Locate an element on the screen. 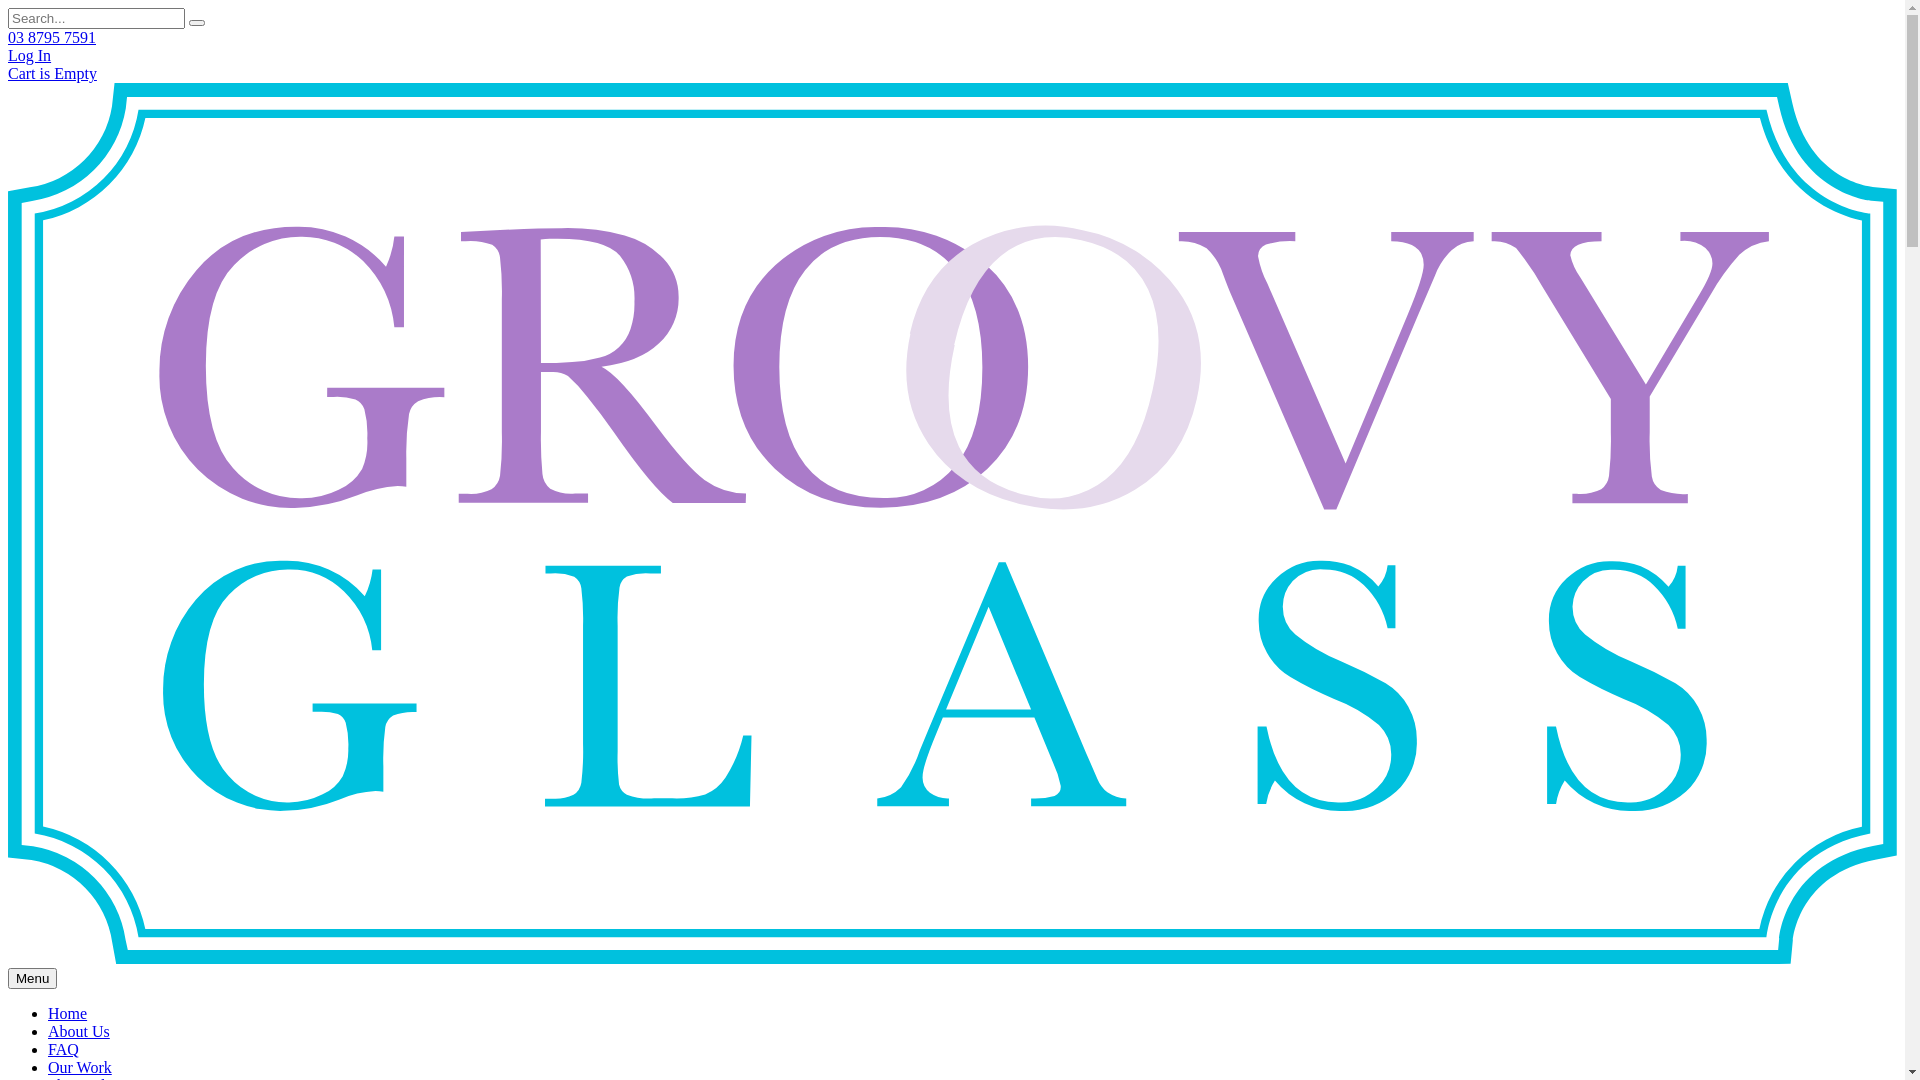 The height and width of the screenshot is (1080, 1920). 03 8795 7591 is located at coordinates (52, 38).